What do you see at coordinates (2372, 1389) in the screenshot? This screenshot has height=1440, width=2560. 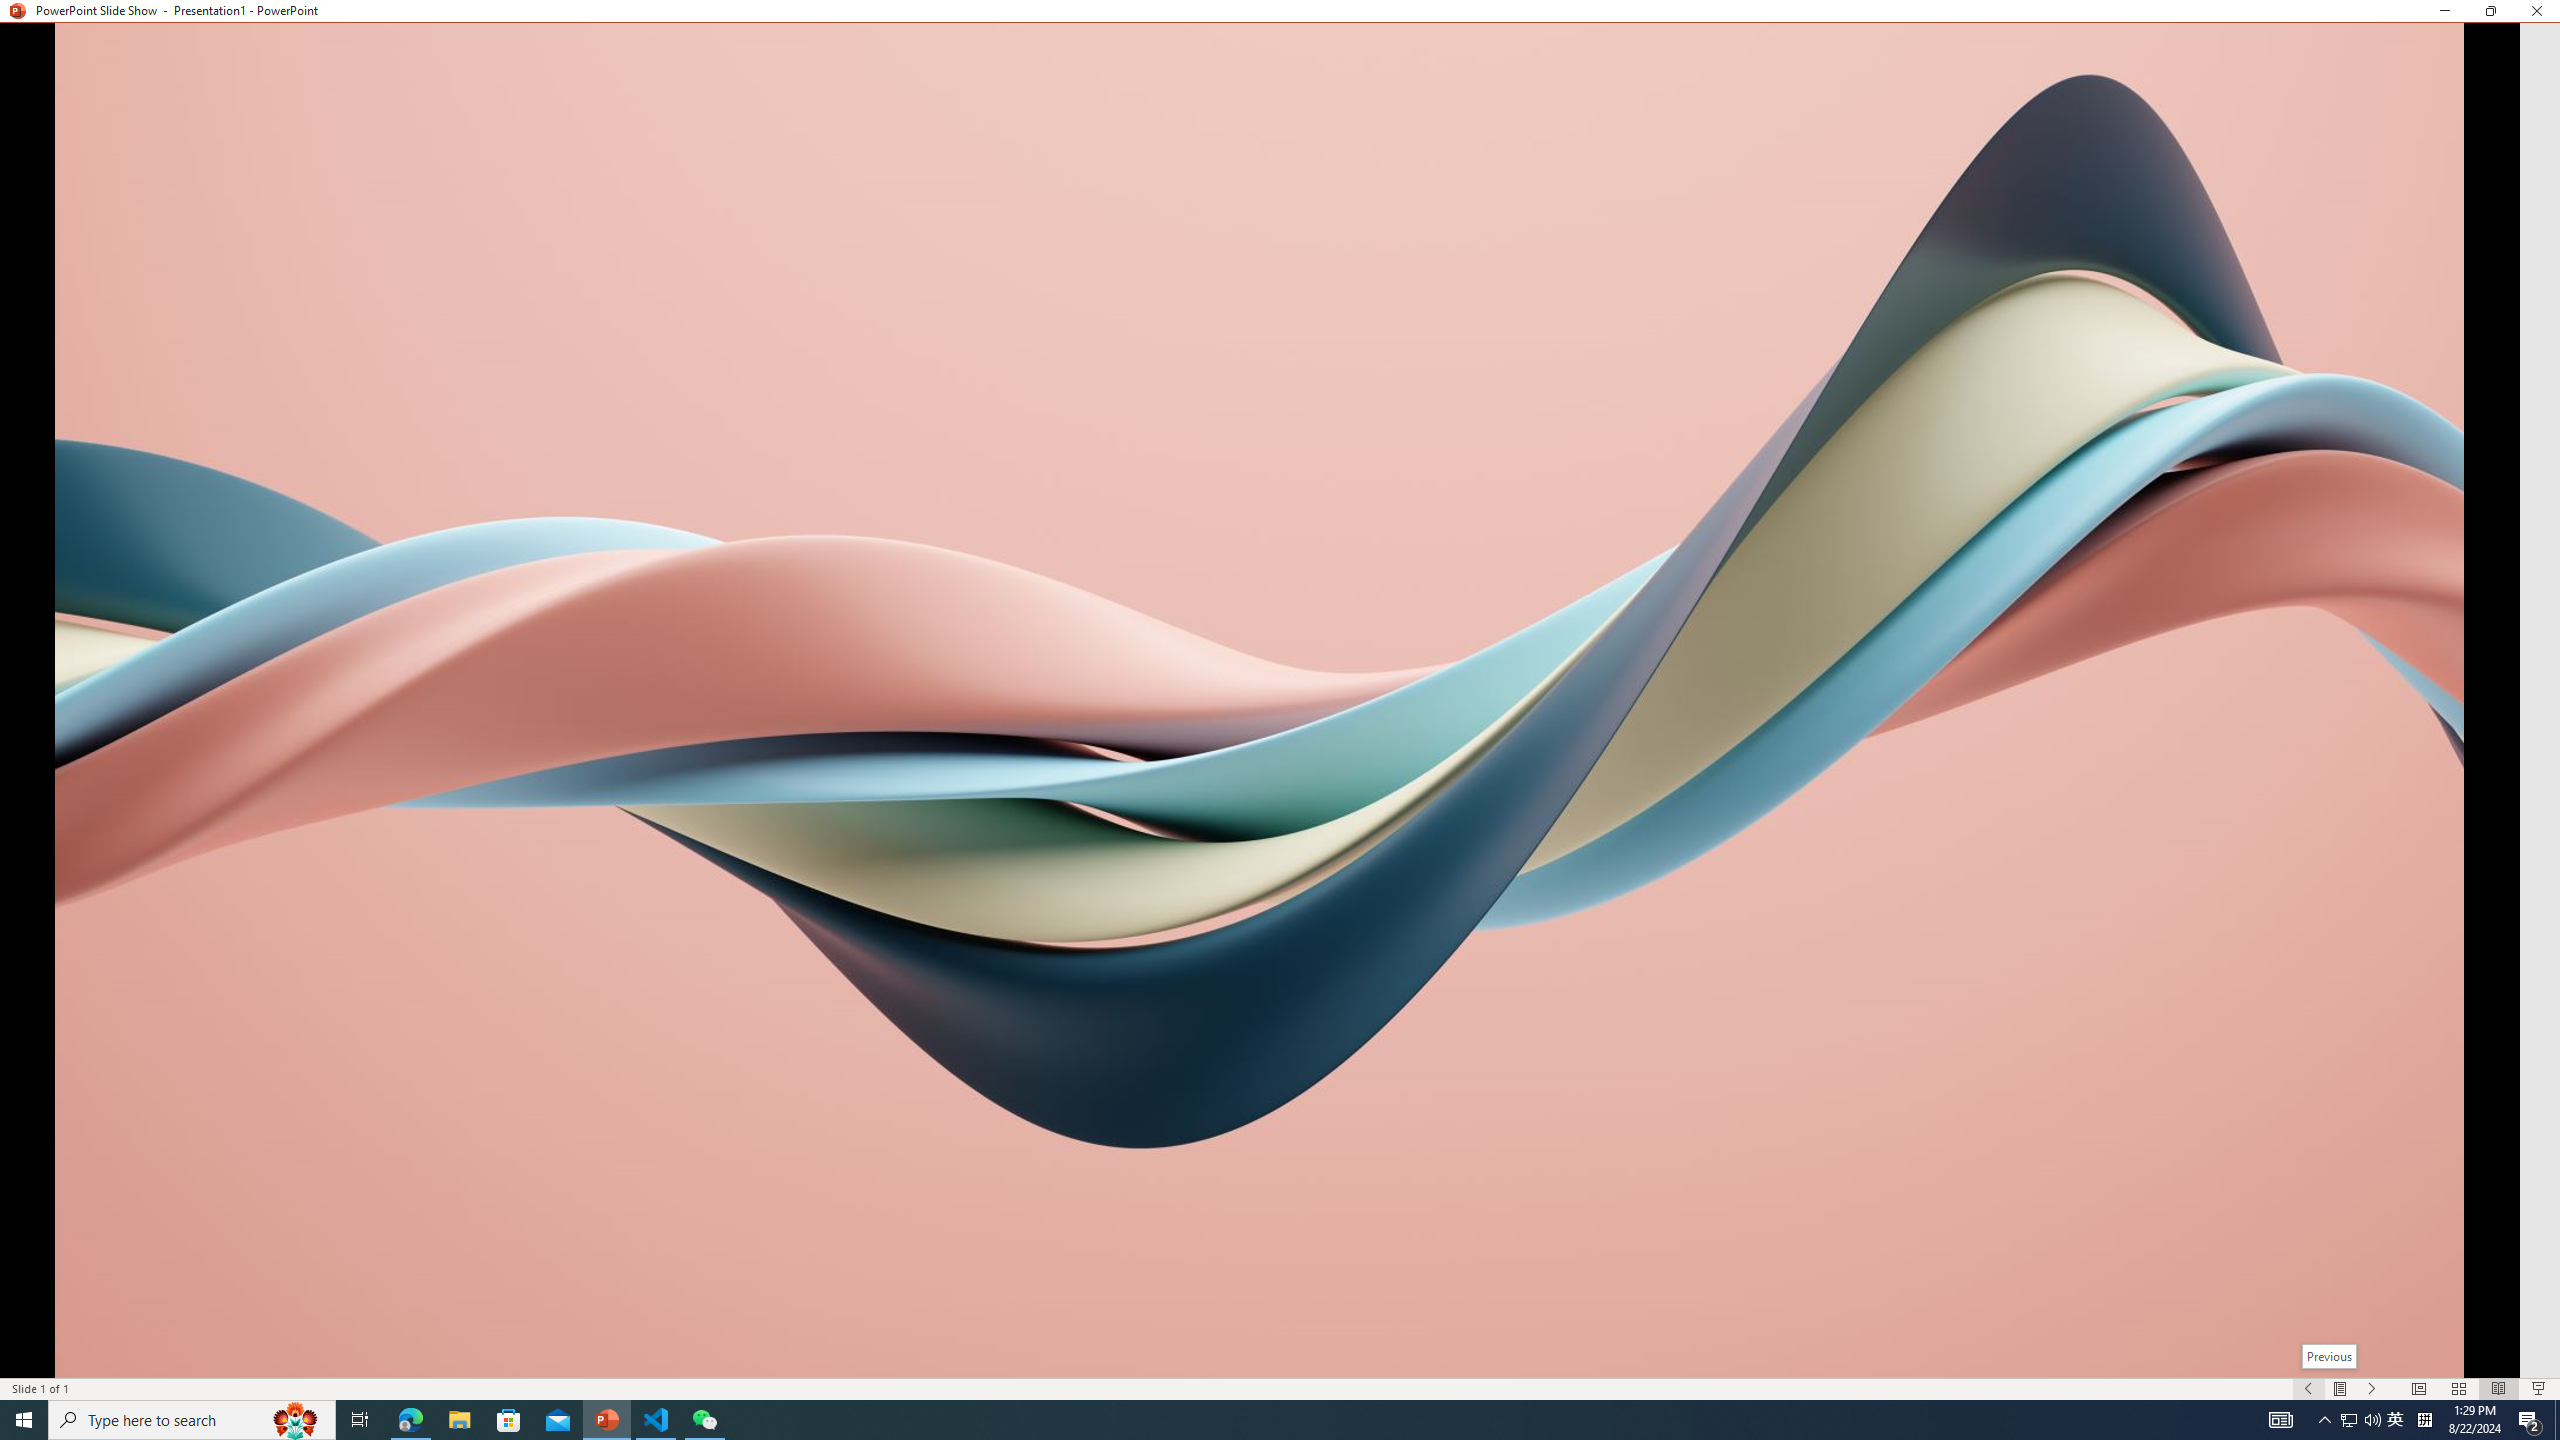 I see `Slide Show Next On` at bounding box center [2372, 1389].